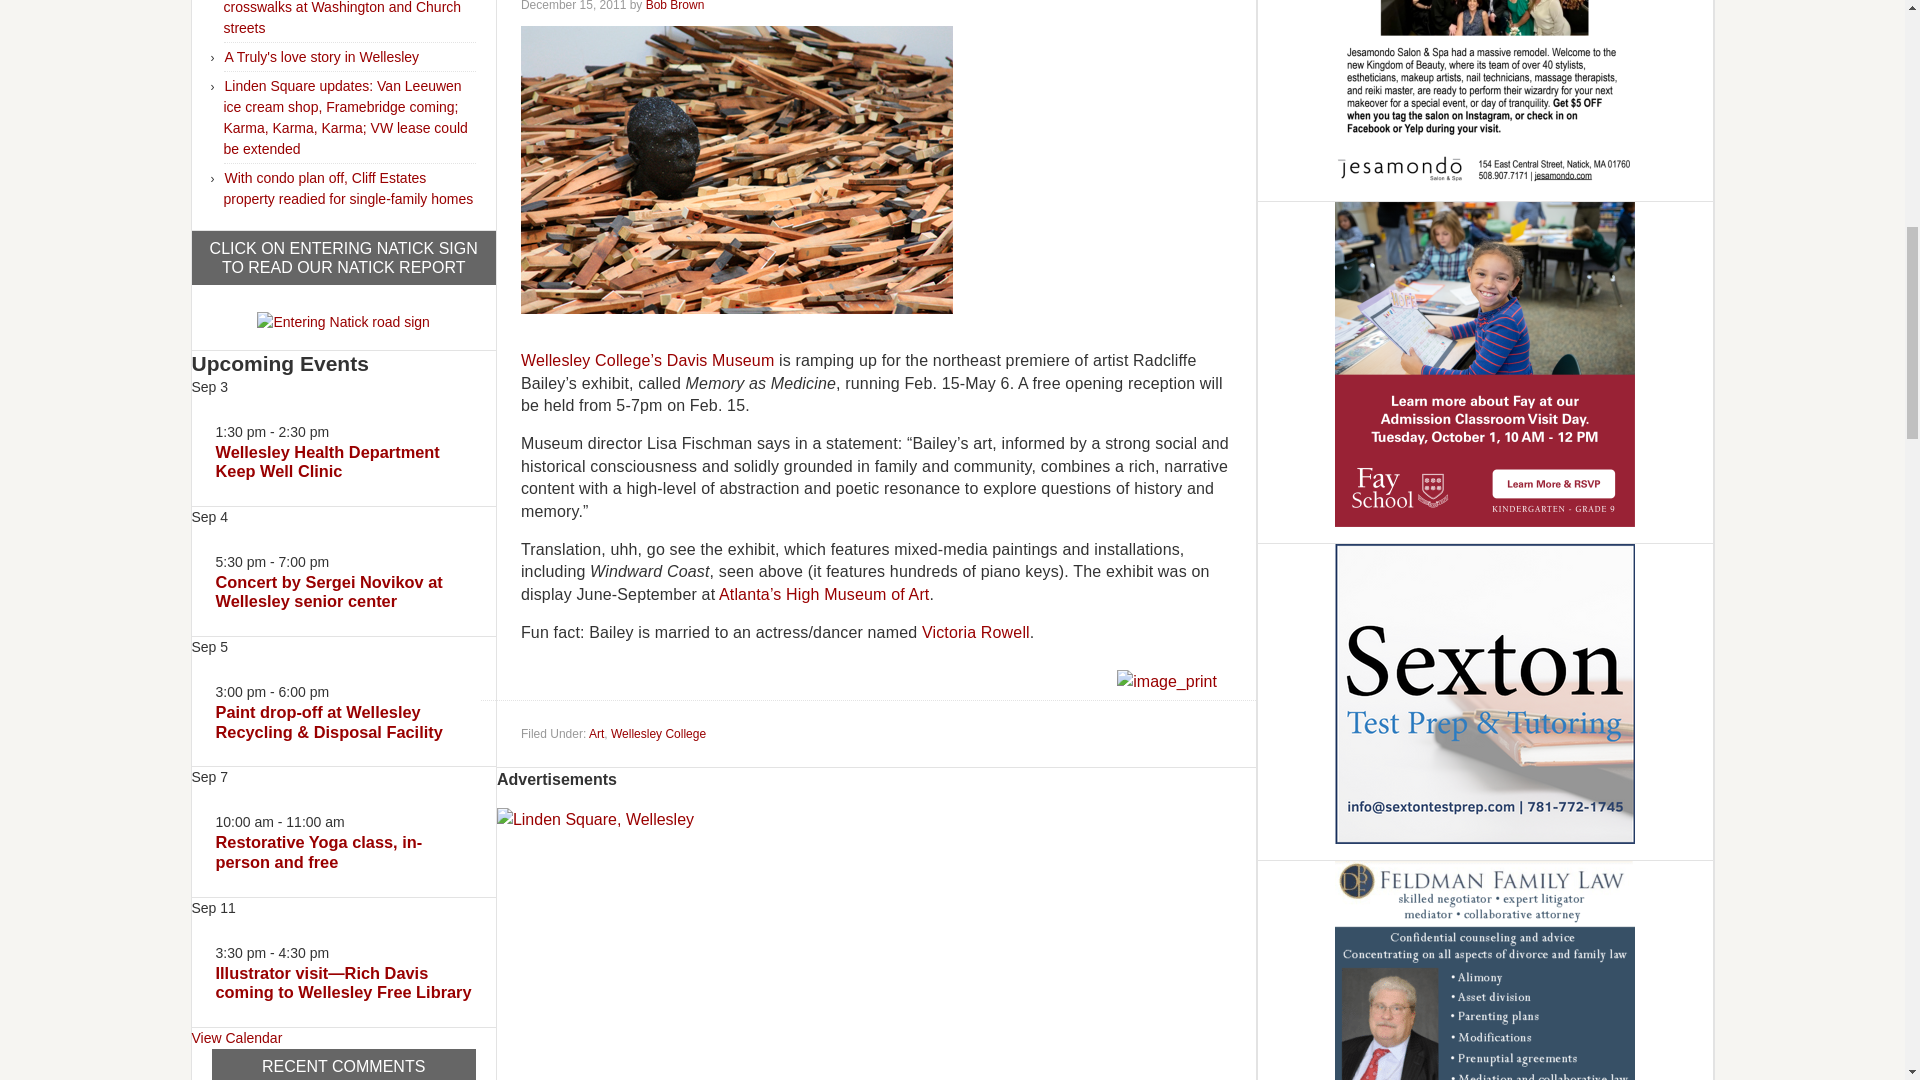 This screenshot has width=1920, height=1080. I want to click on Wellesley Health Department Keep Well Clinic, so click(327, 460).